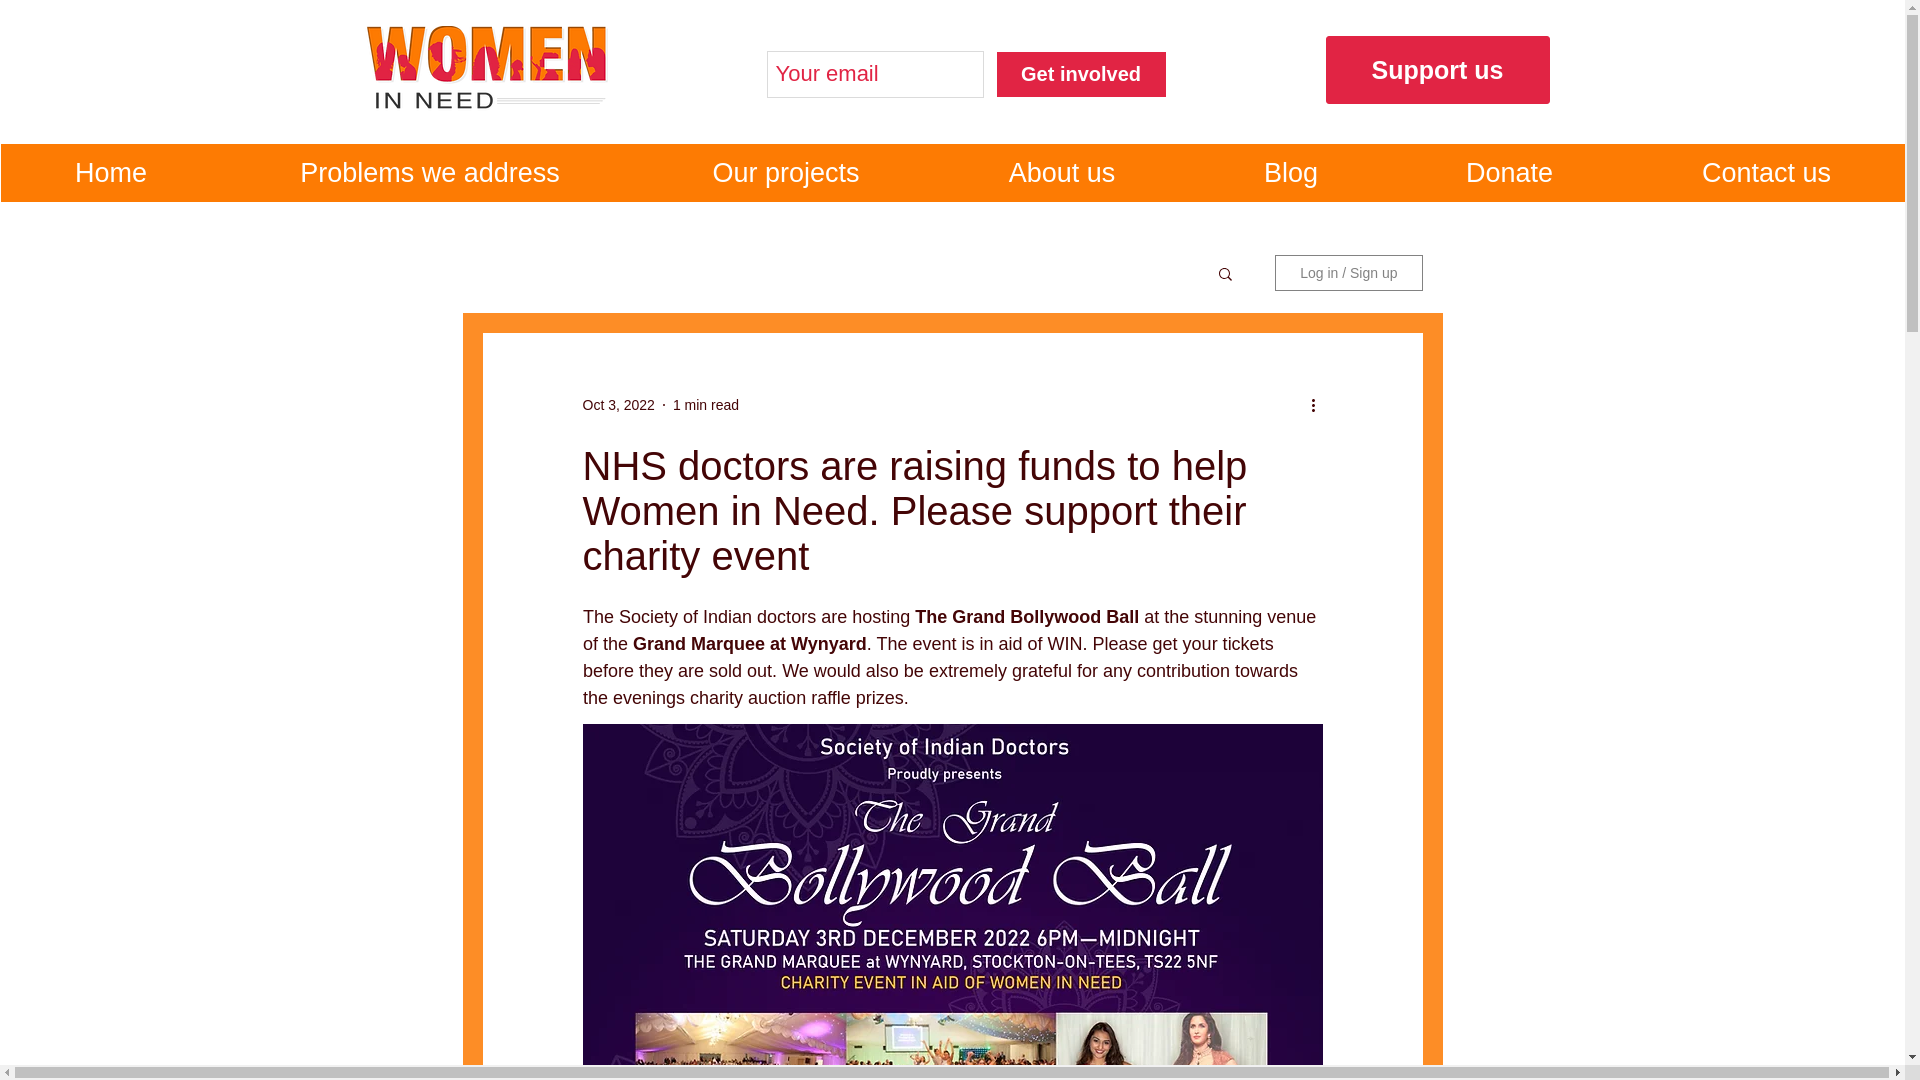 The width and height of the screenshot is (1920, 1080). Describe the element at coordinates (706, 404) in the screenshot. I see `1 min read` at that location.